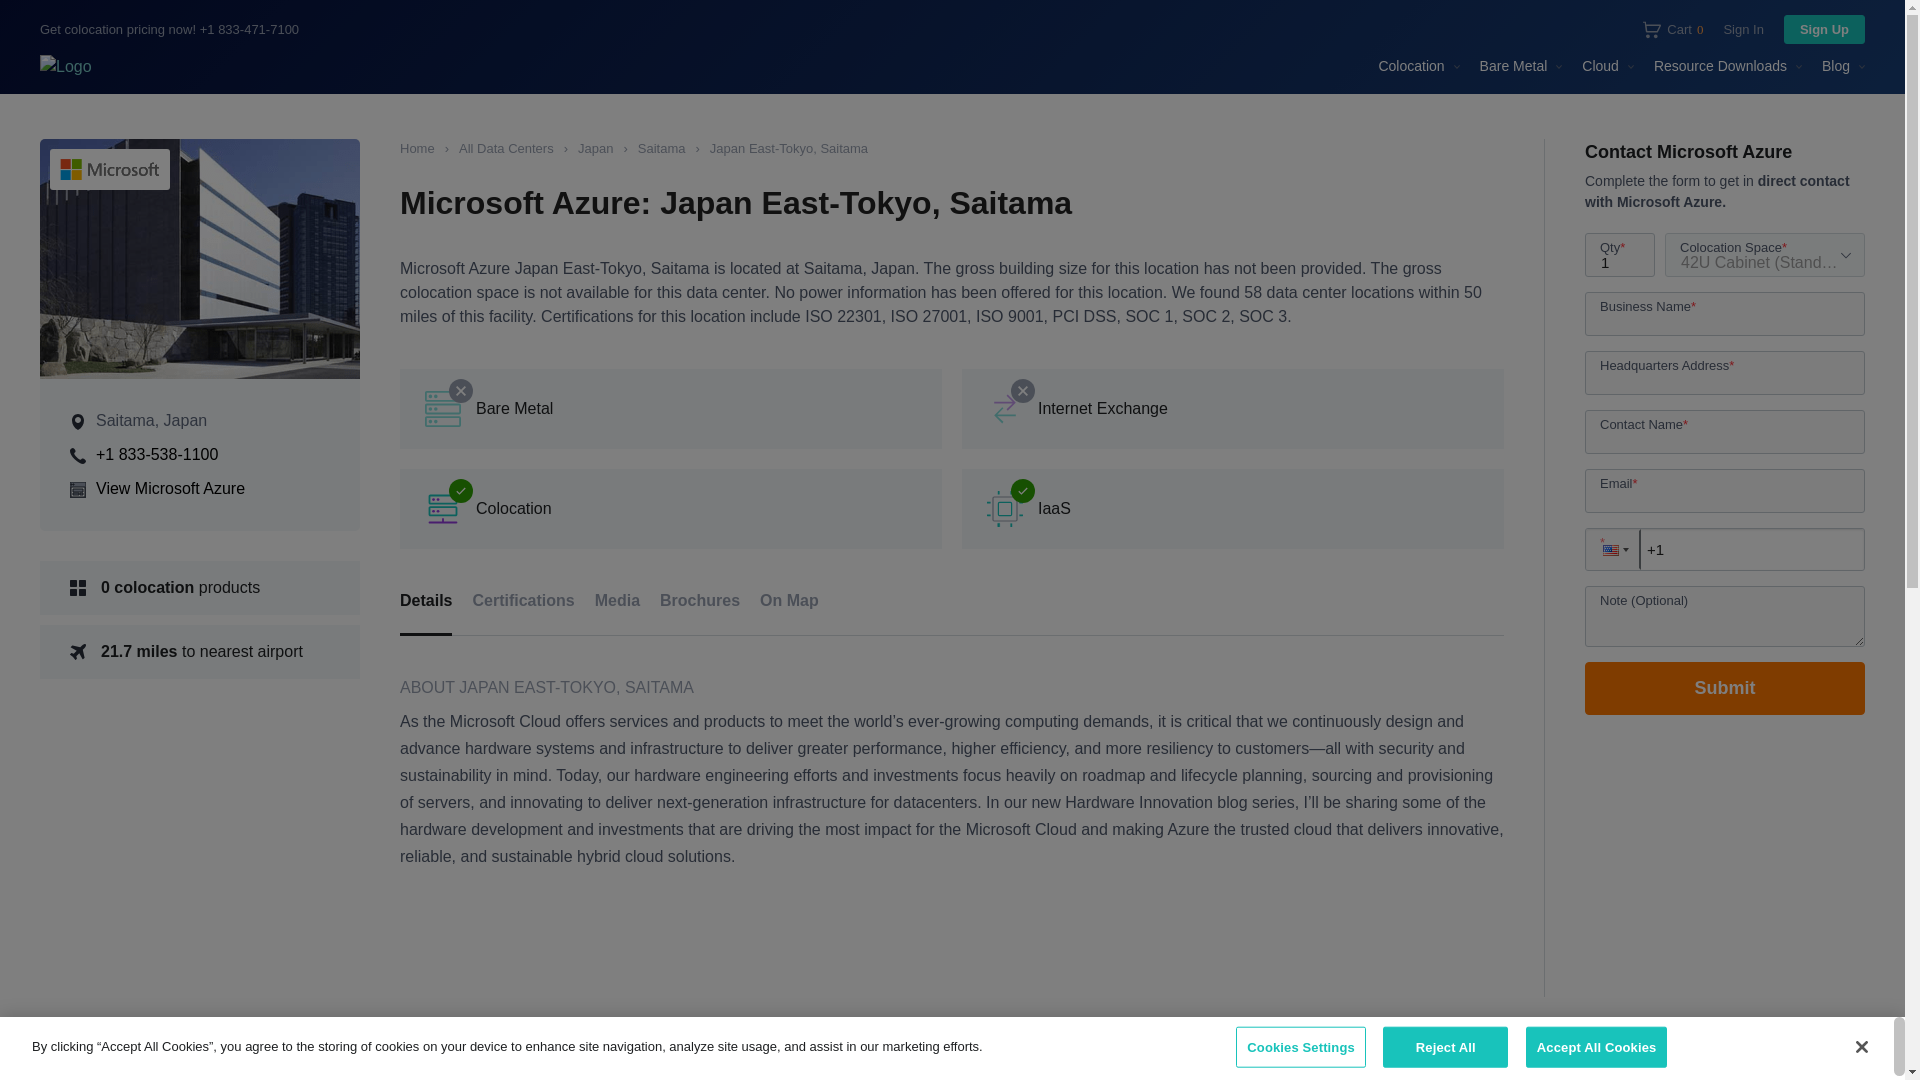  What do you see at coordinates (1824, 30) in the screenshot?
I see `Sign Up` at bounding box center [1824, 30].